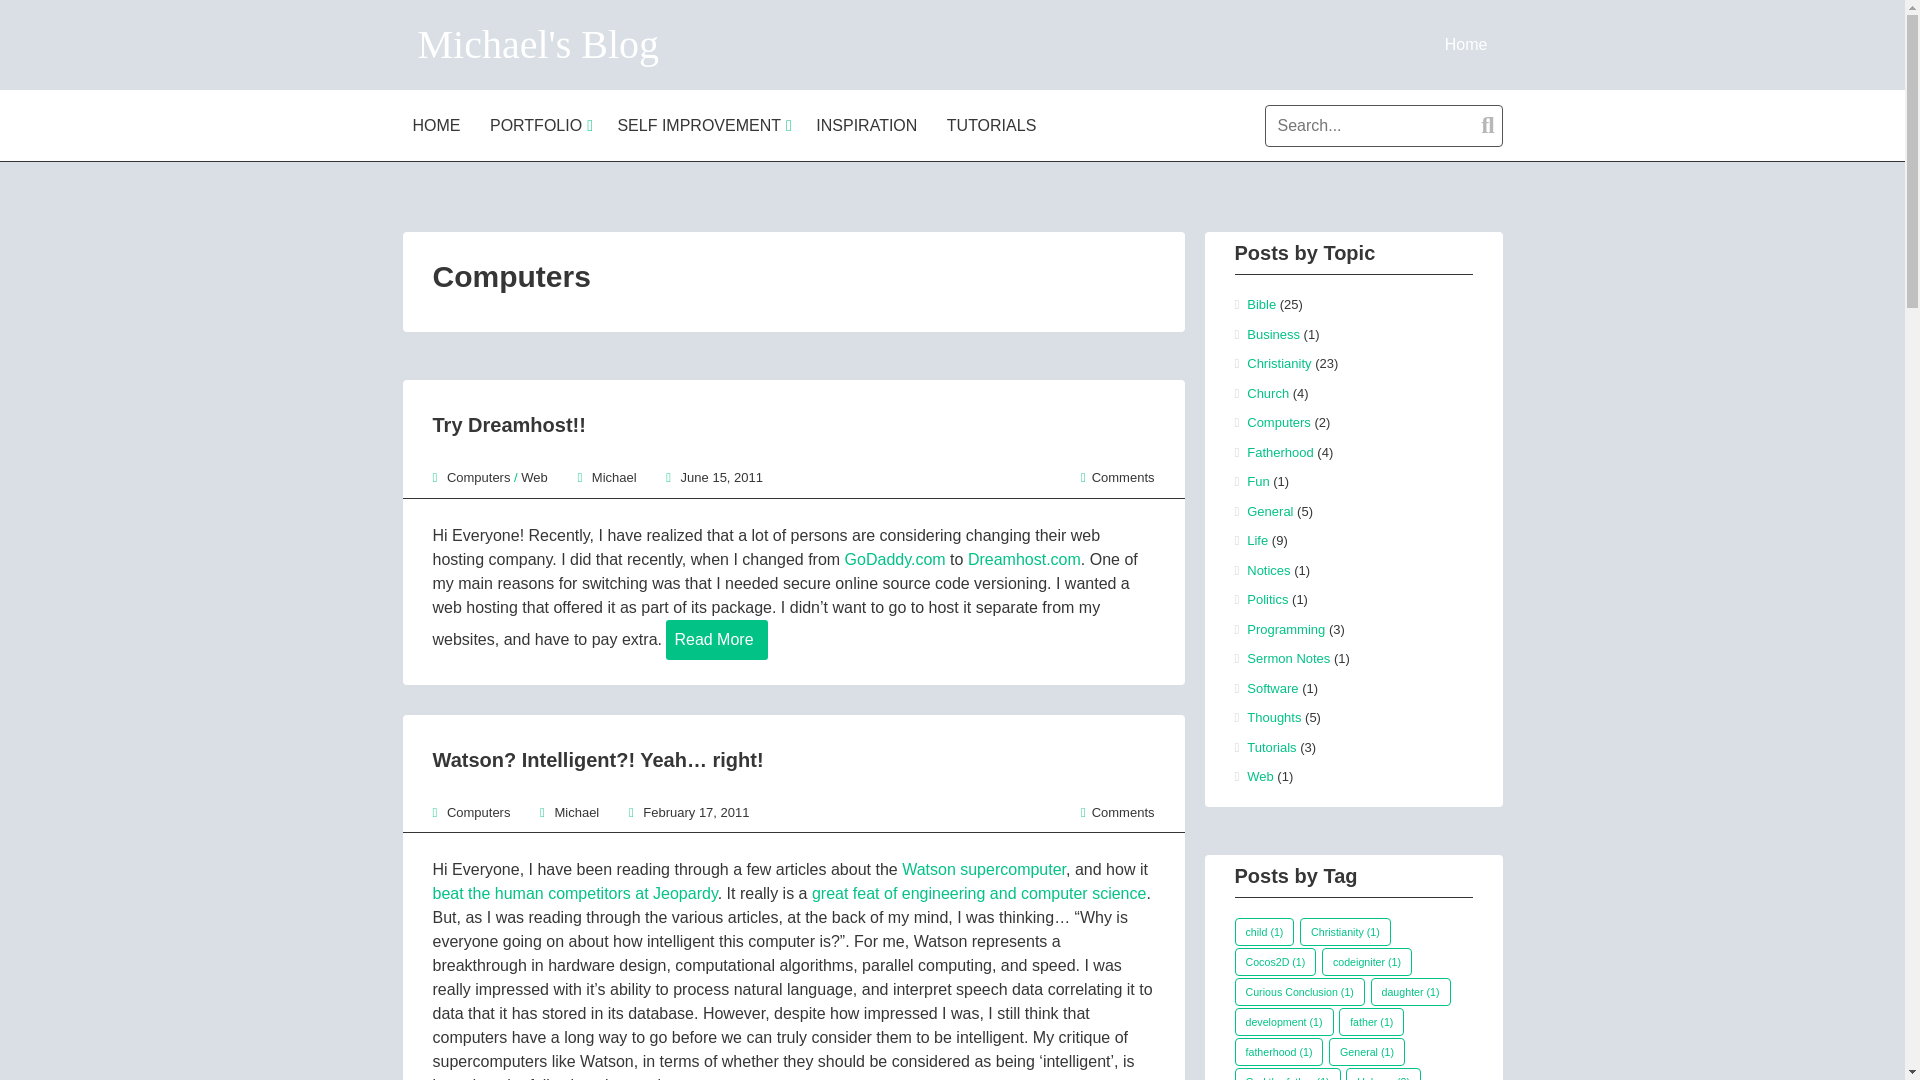  What do you see at coordinates (1278, 422) in the screenshot?
I see `Computers` at bounding box center [1278, 422].